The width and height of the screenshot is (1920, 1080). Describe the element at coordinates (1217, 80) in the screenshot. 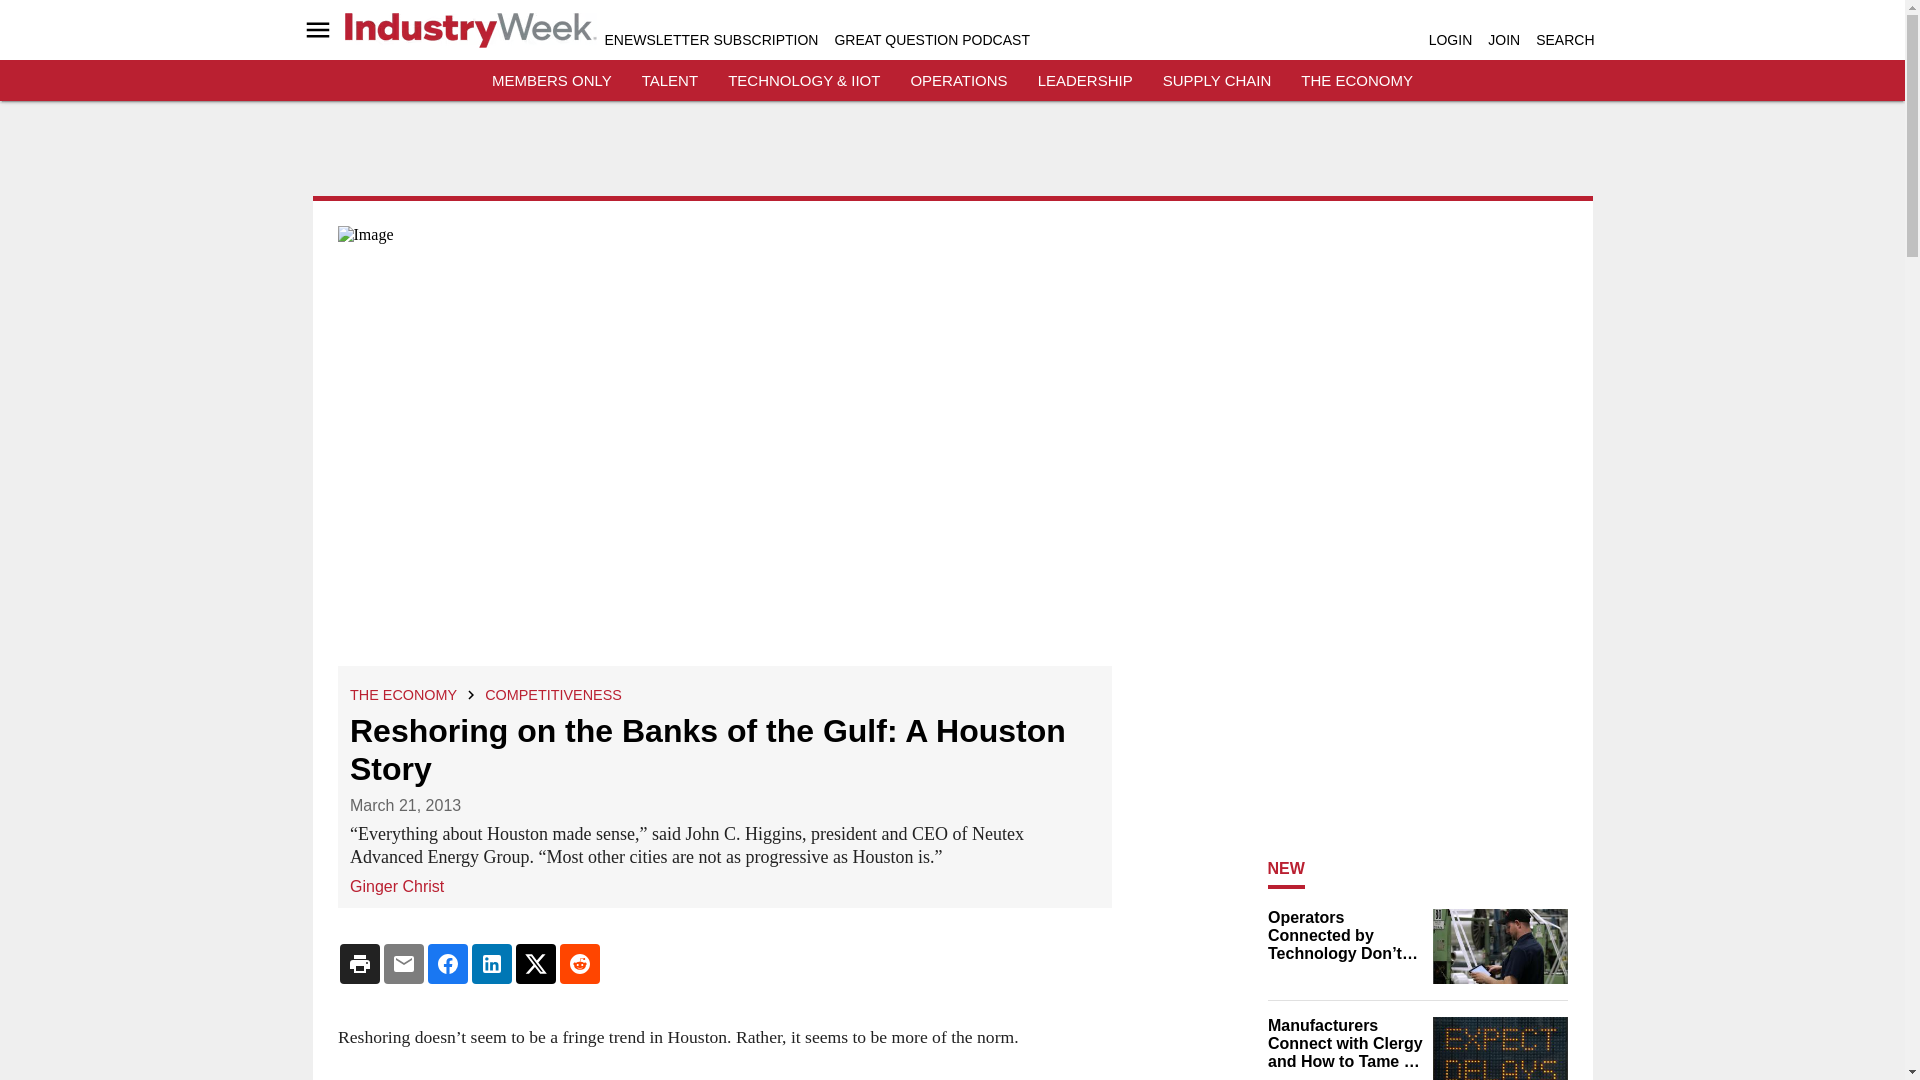

I see `SUPPLY CHAIN` at that location.